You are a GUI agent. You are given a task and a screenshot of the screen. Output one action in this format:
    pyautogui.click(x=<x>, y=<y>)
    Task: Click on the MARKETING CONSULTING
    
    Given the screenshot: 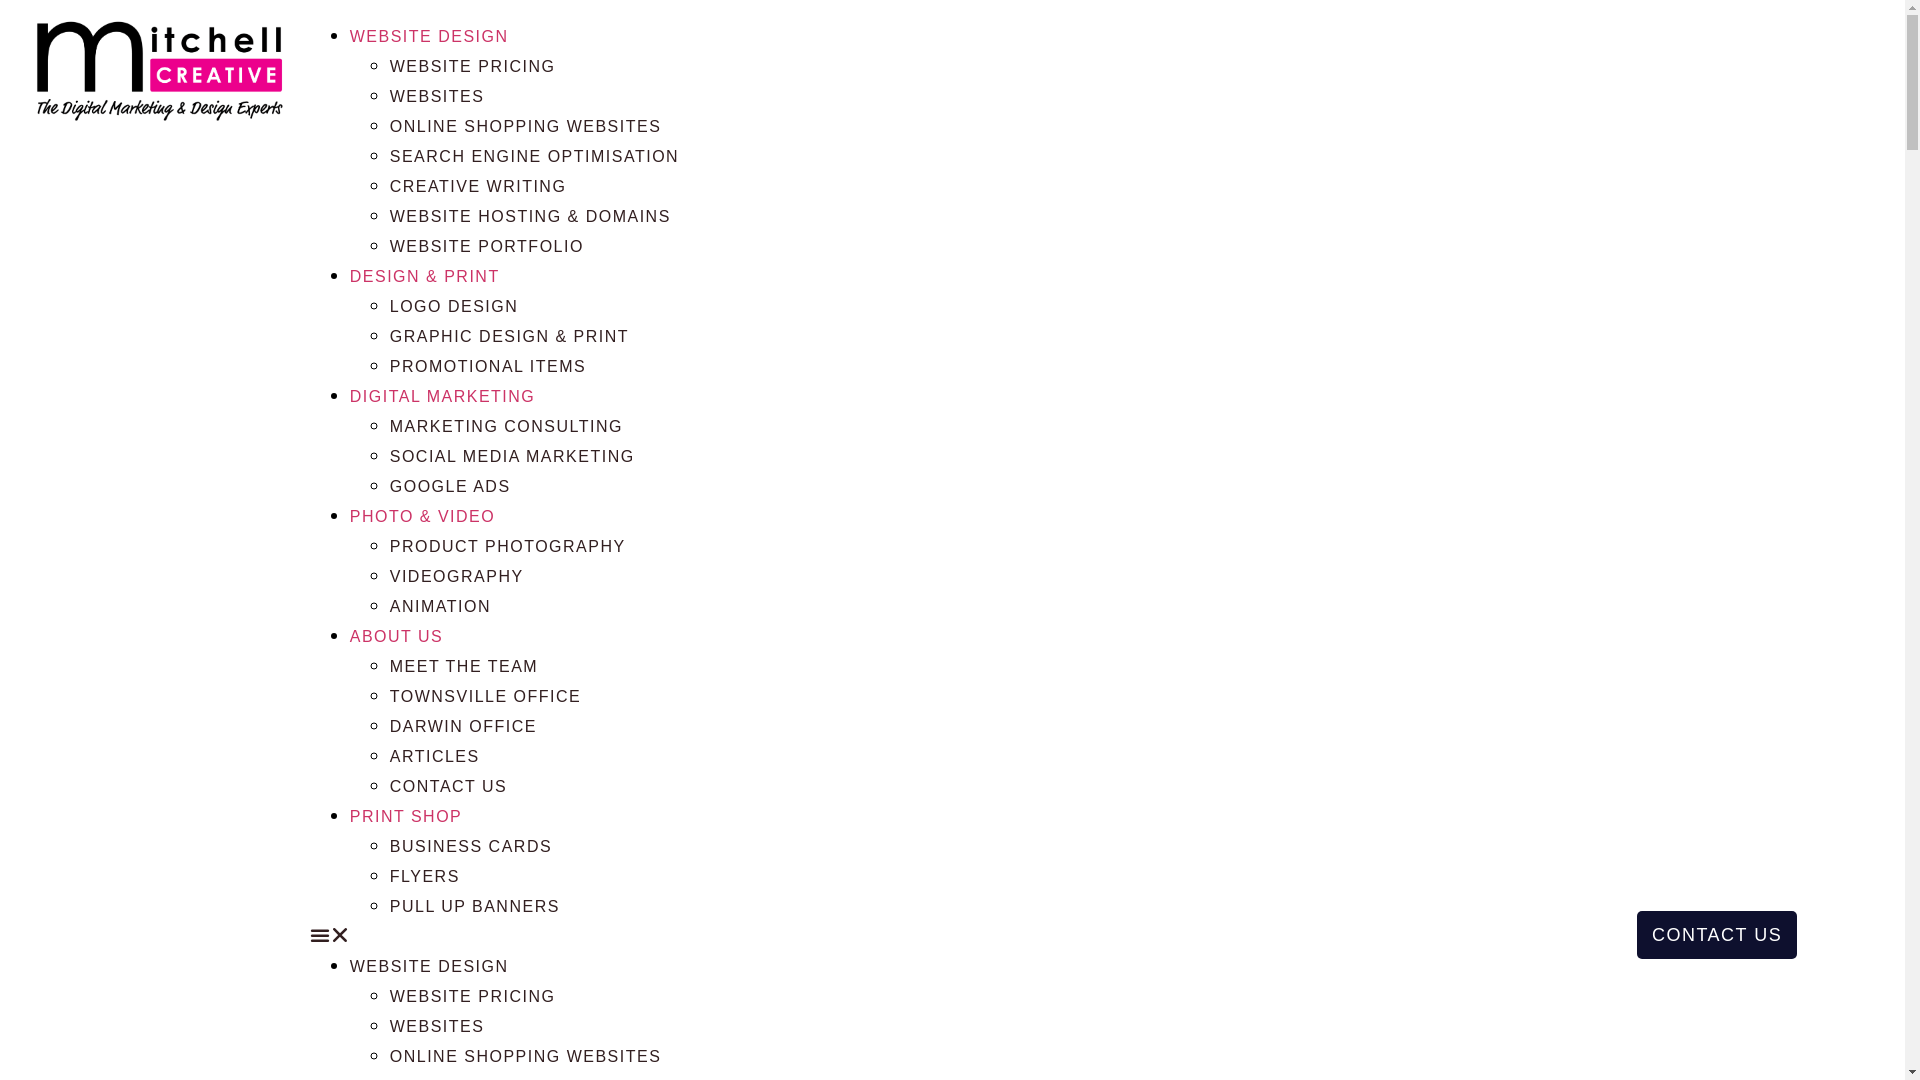 What is the action you would take?
    pyautogui.click(x=506, y=426)
    